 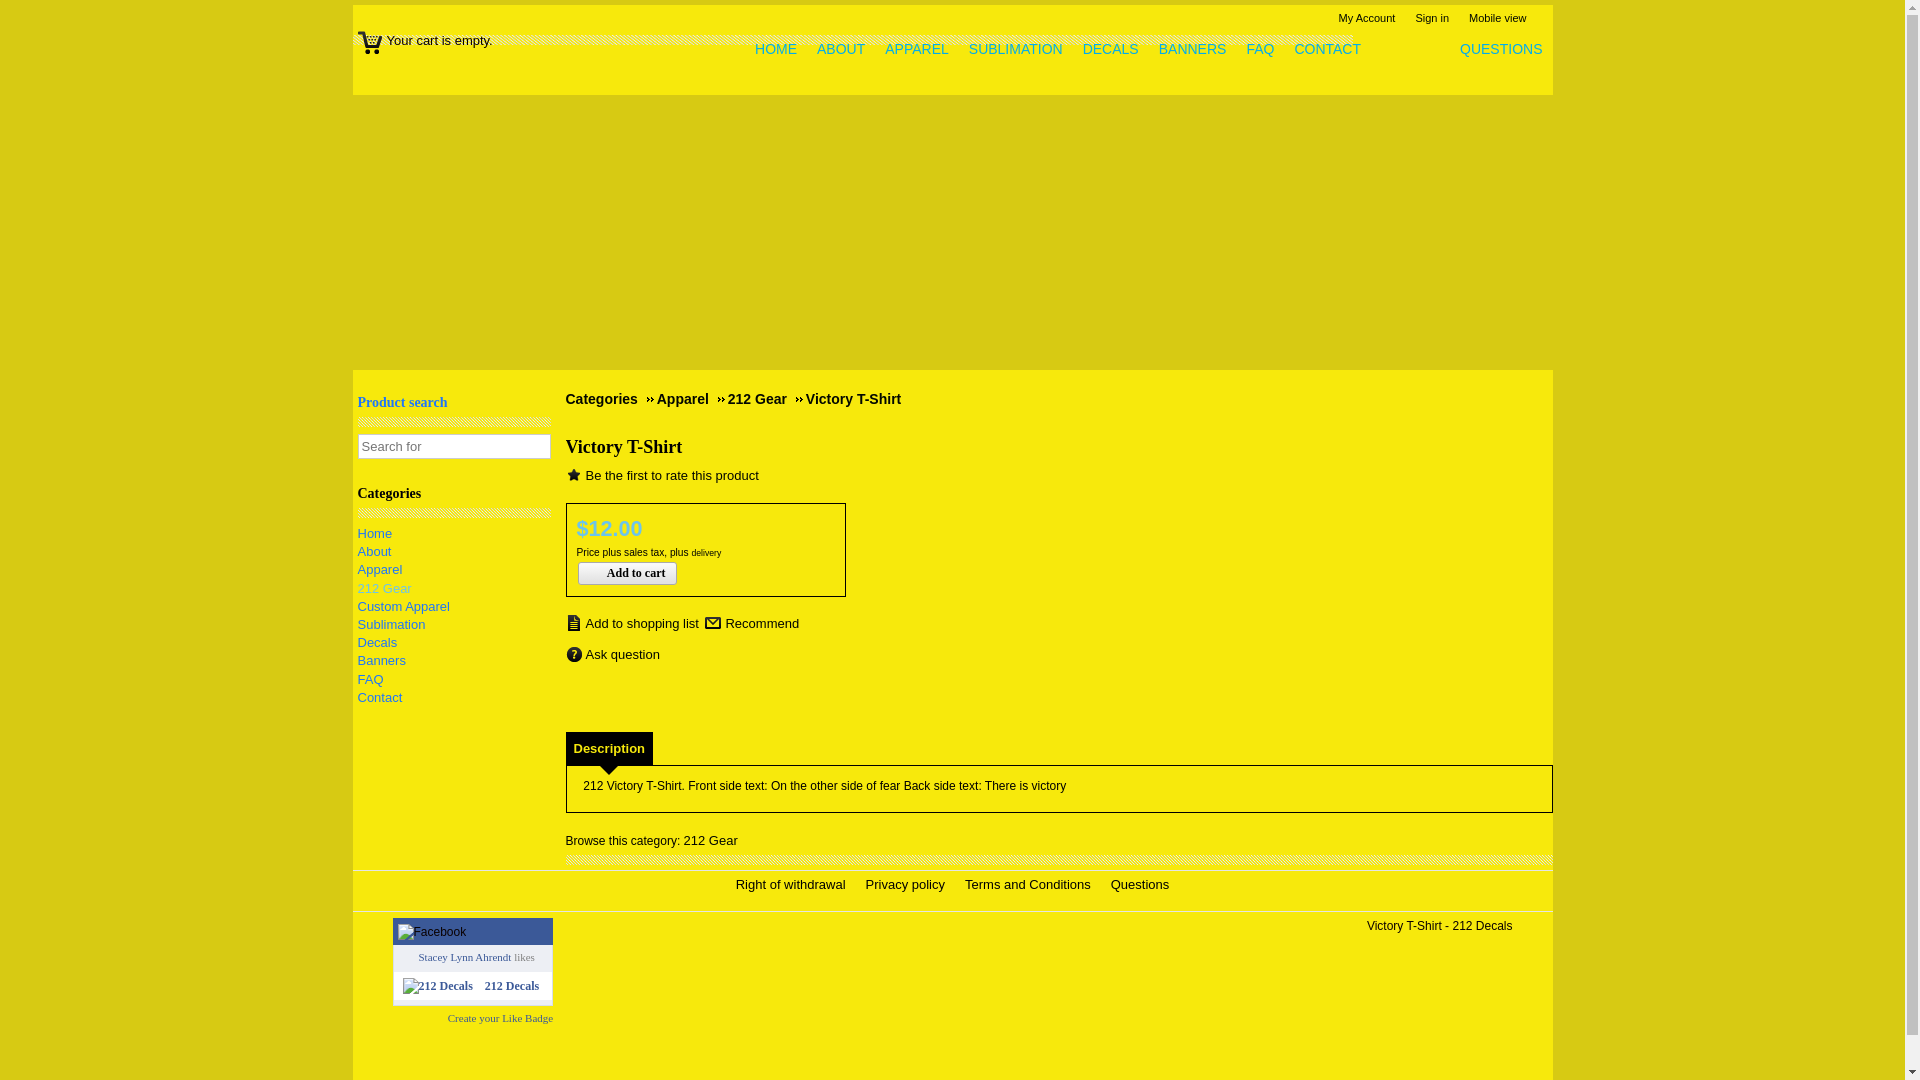 What do you see at coordinates (632, 623) in the screenshot?
I see `Add to shopping list` at bounding box center [632, 623].